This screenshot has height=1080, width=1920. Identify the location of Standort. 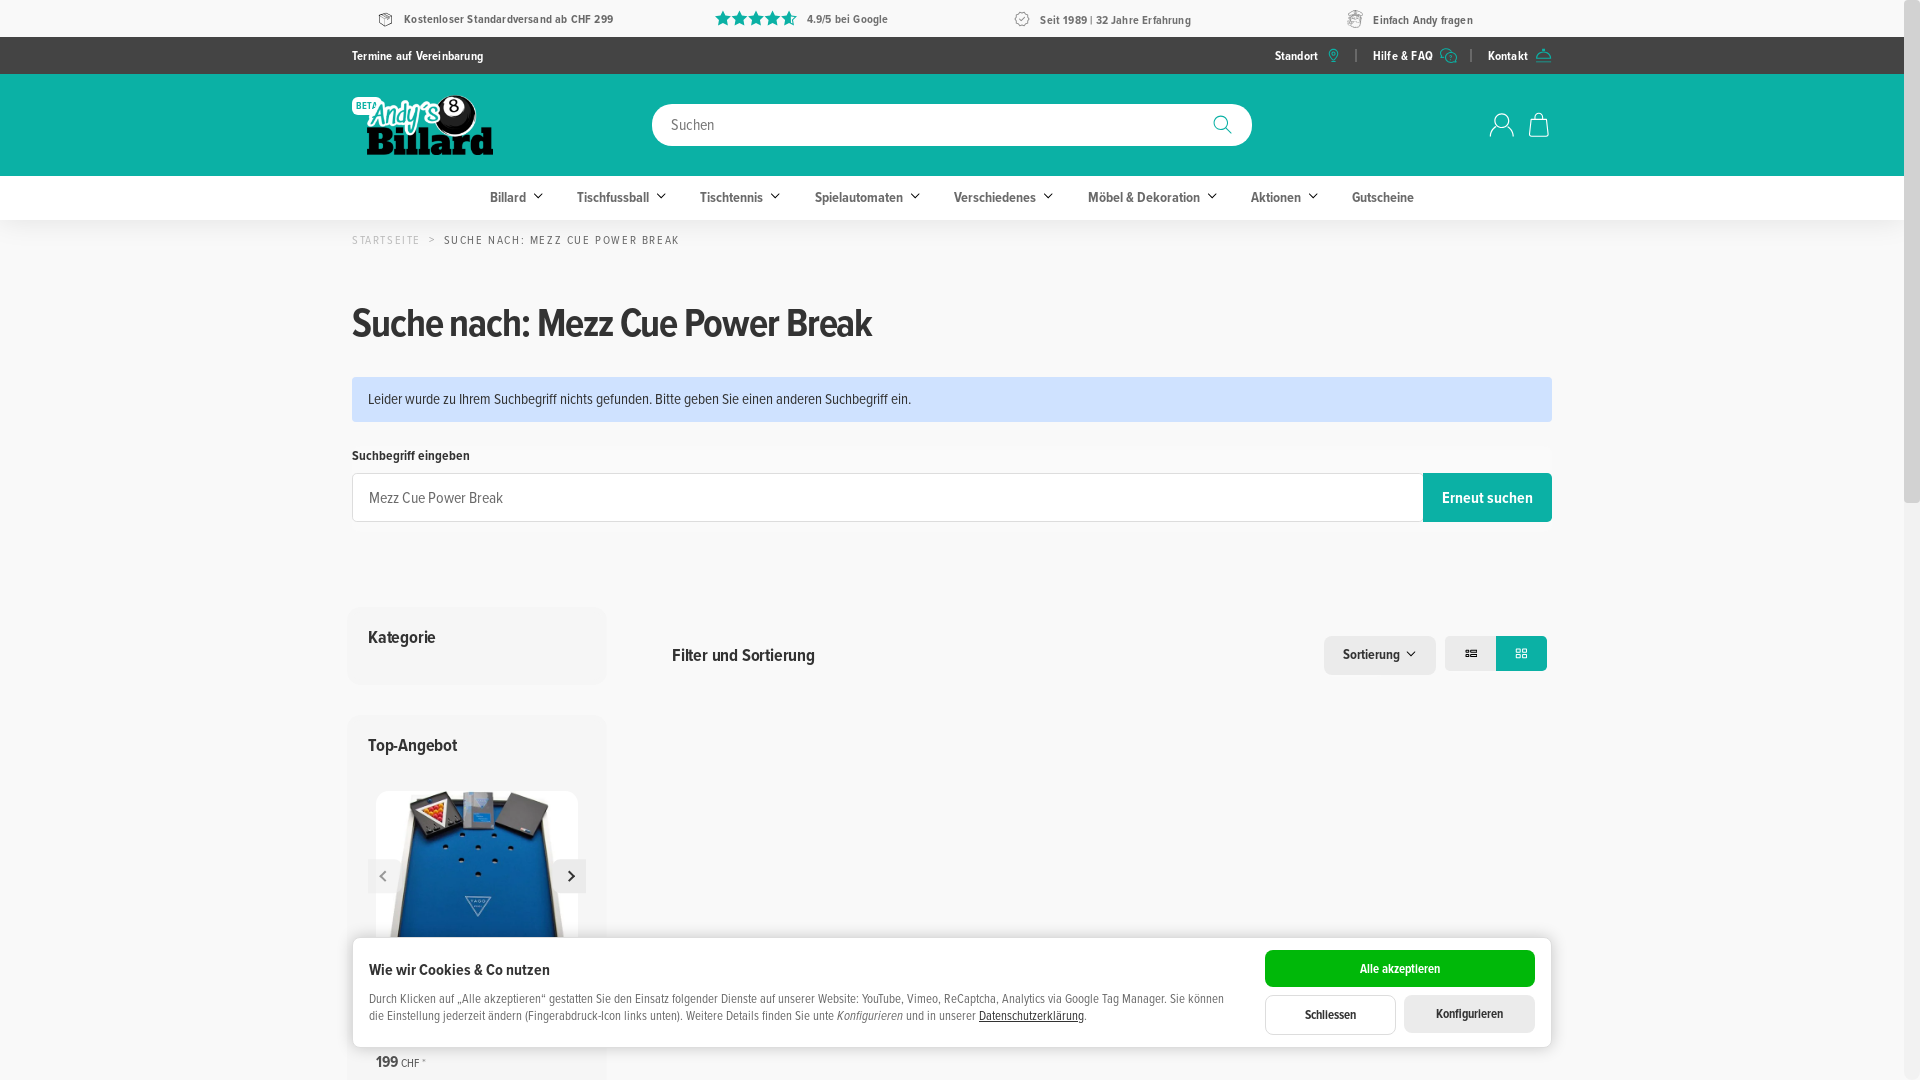
(1309, 56).